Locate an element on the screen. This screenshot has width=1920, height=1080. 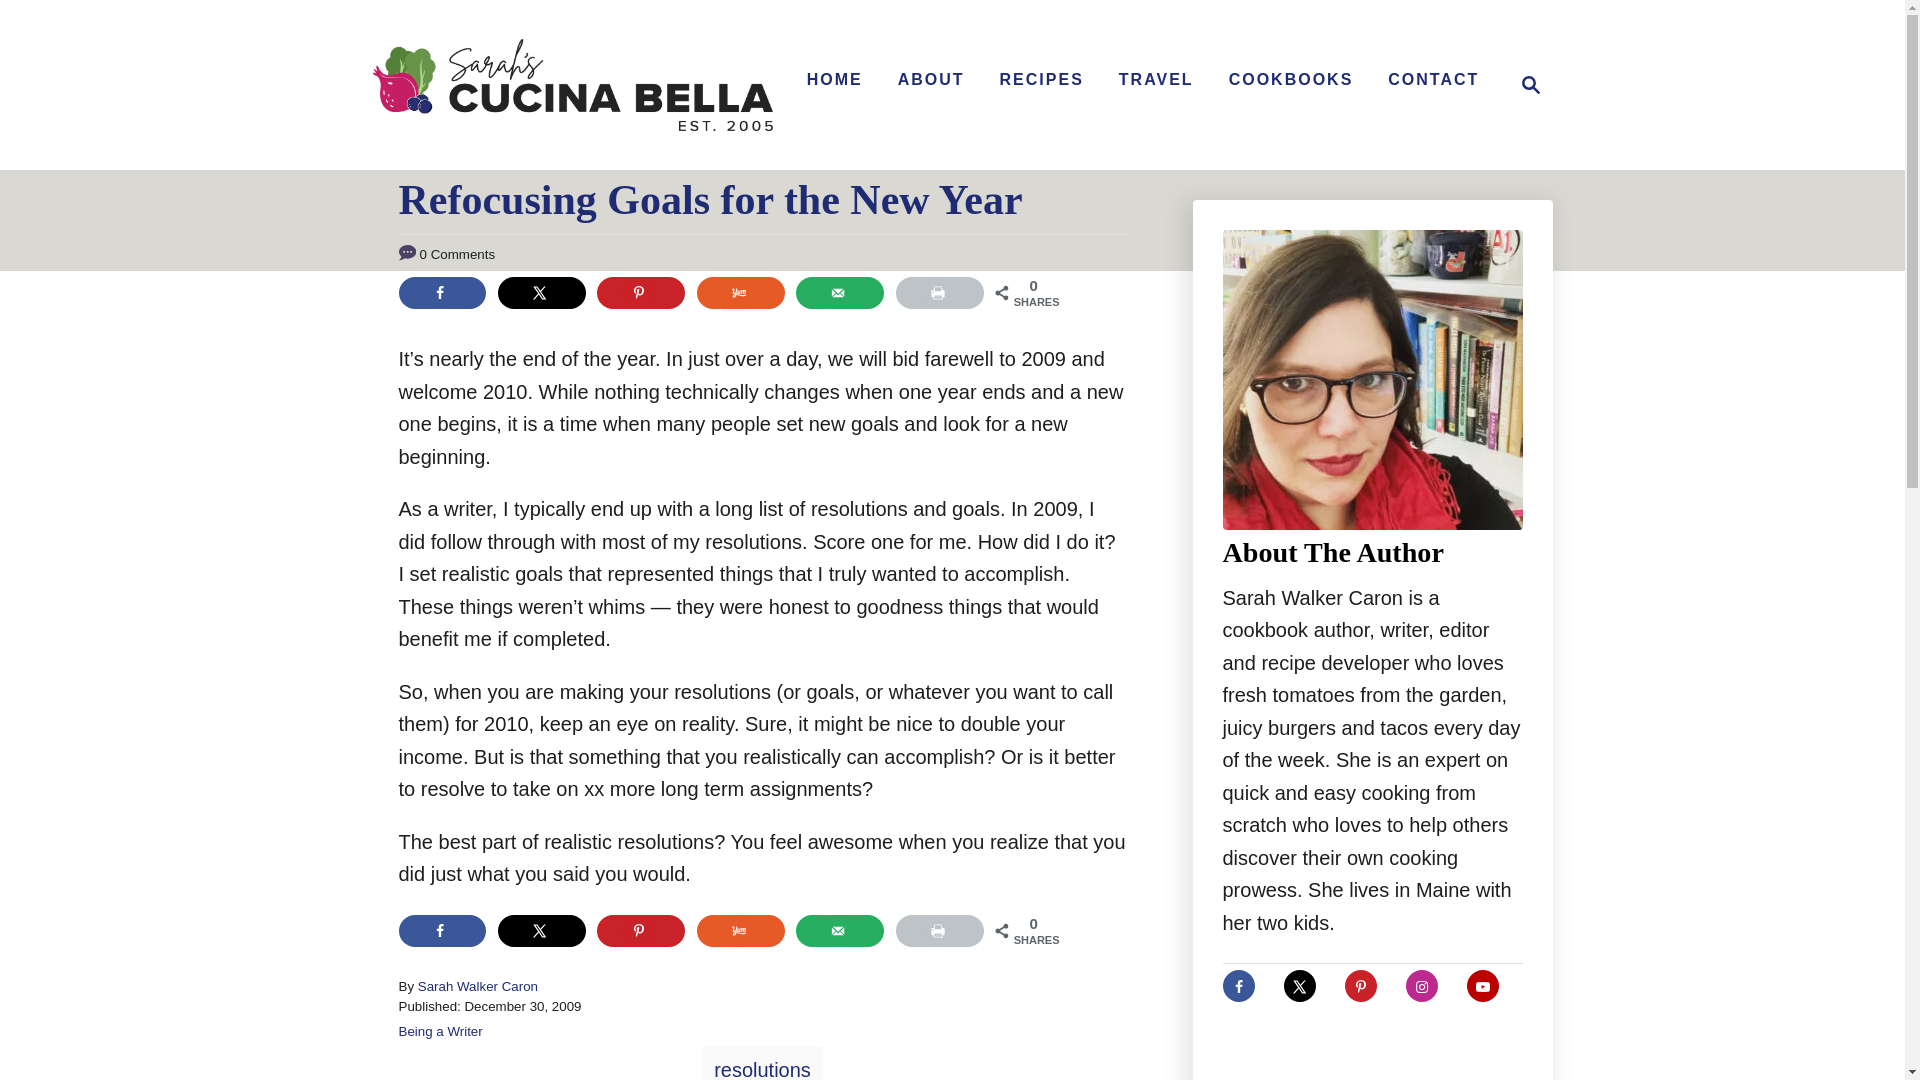
Being a Writer is located at coordinates (439, 1030).